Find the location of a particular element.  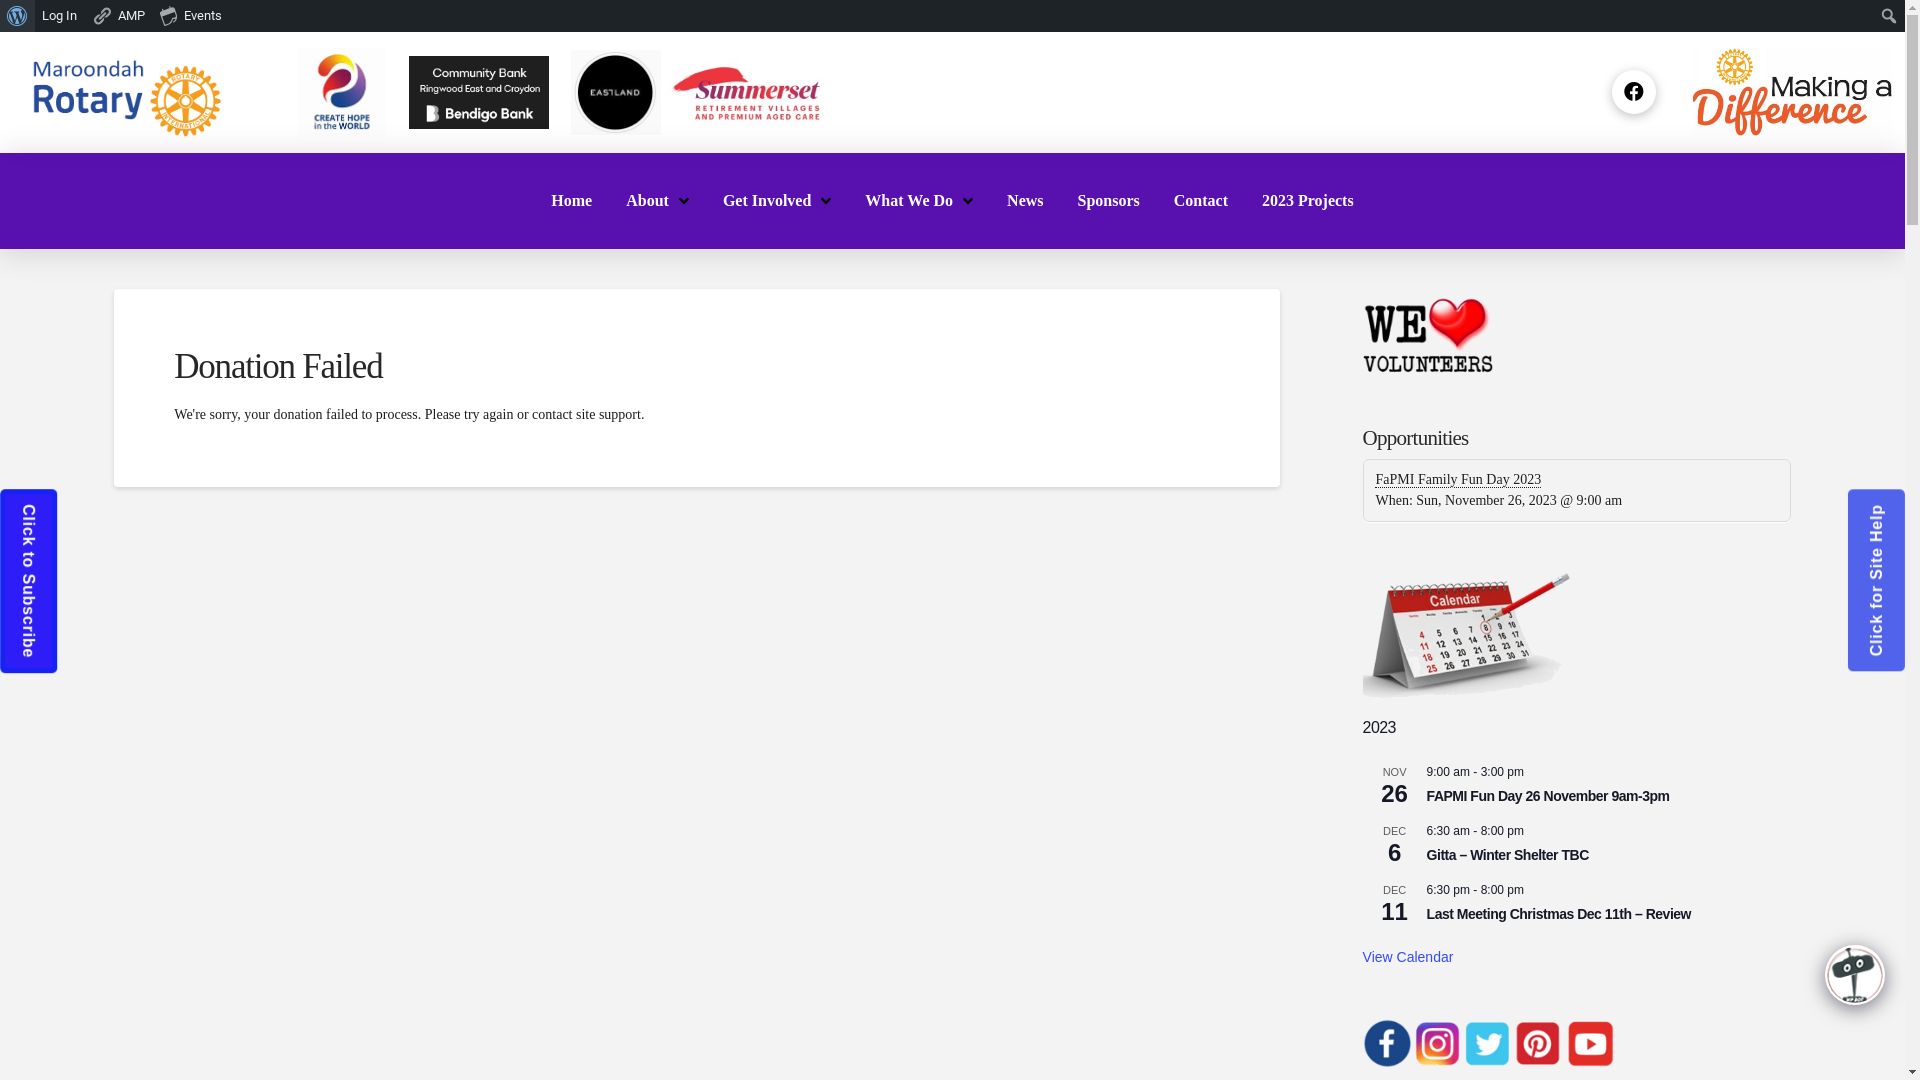

Contact is located at coordinates (1201, 201).